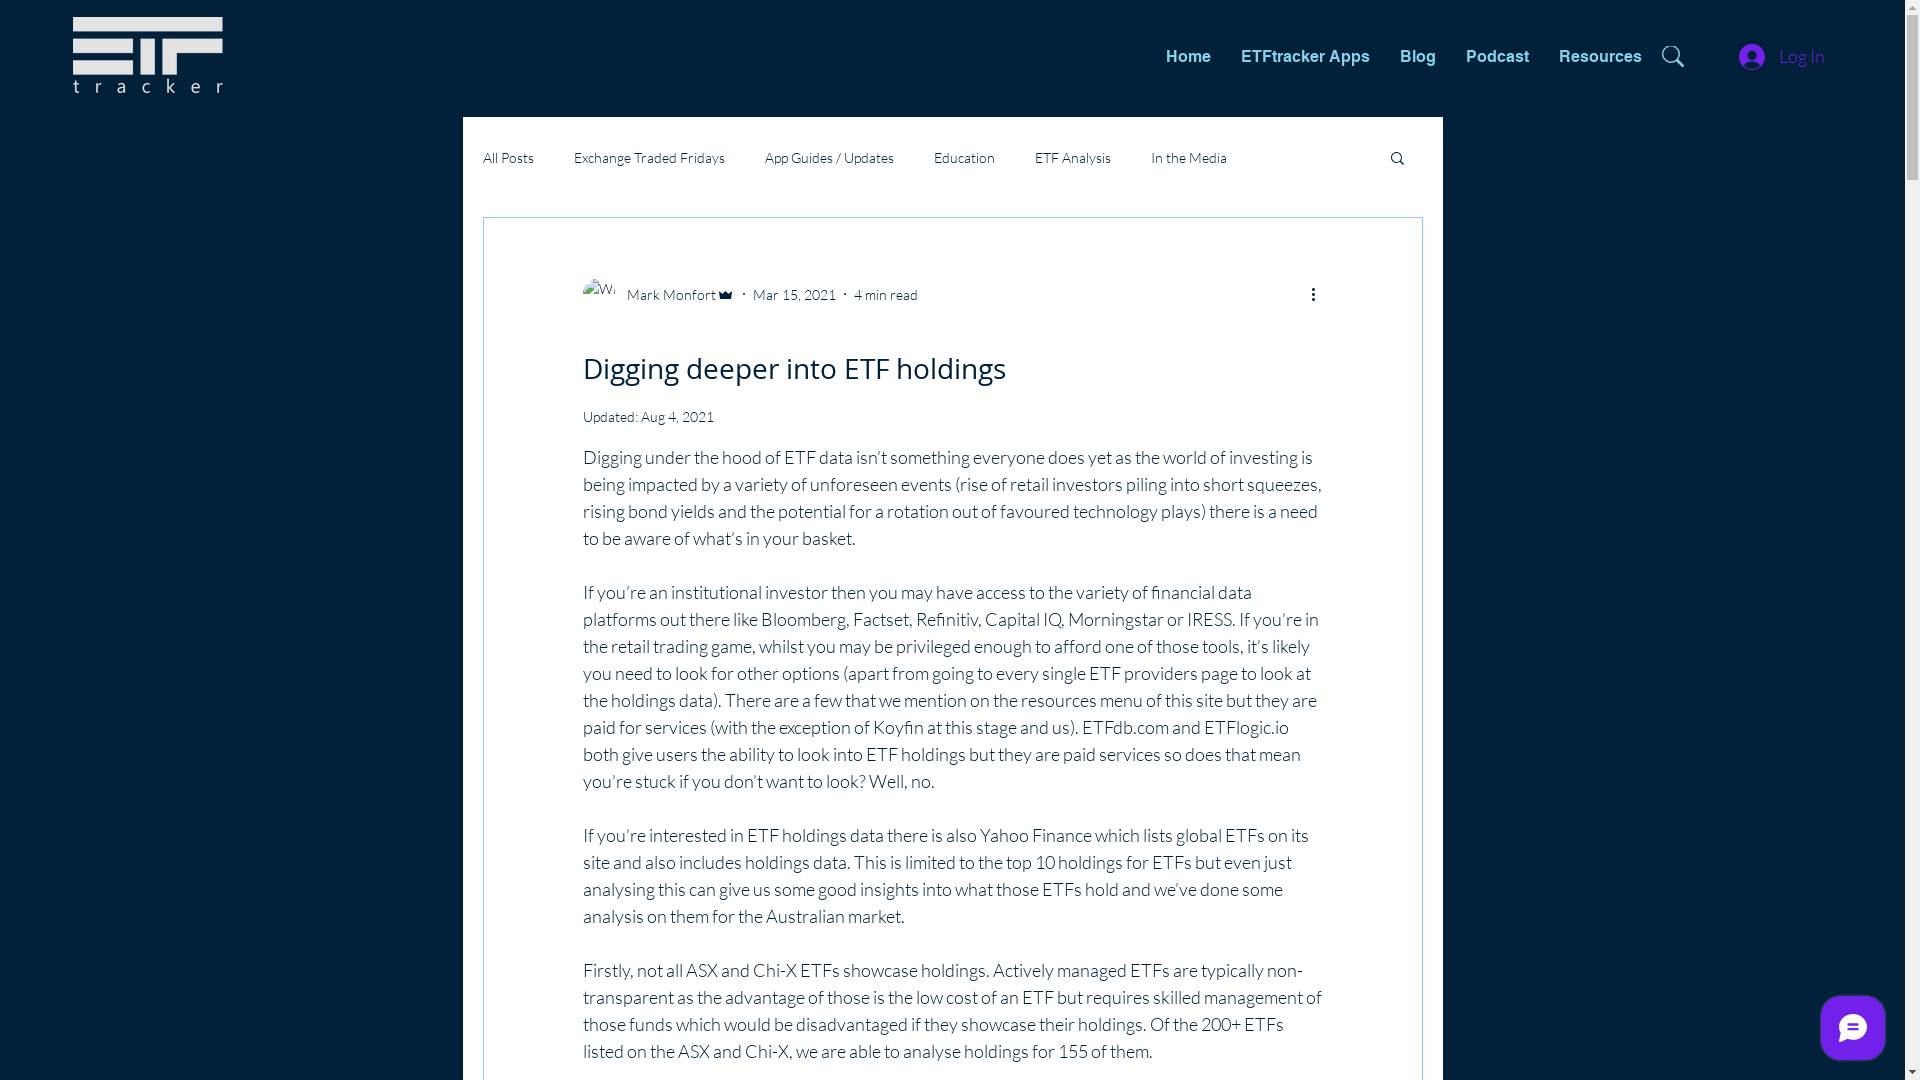 The height and width of the screenshot is (1080, 1920). Describe the element at coordinates (828, 156) in the screenshot. I see `App Guides / Updates` at that location.